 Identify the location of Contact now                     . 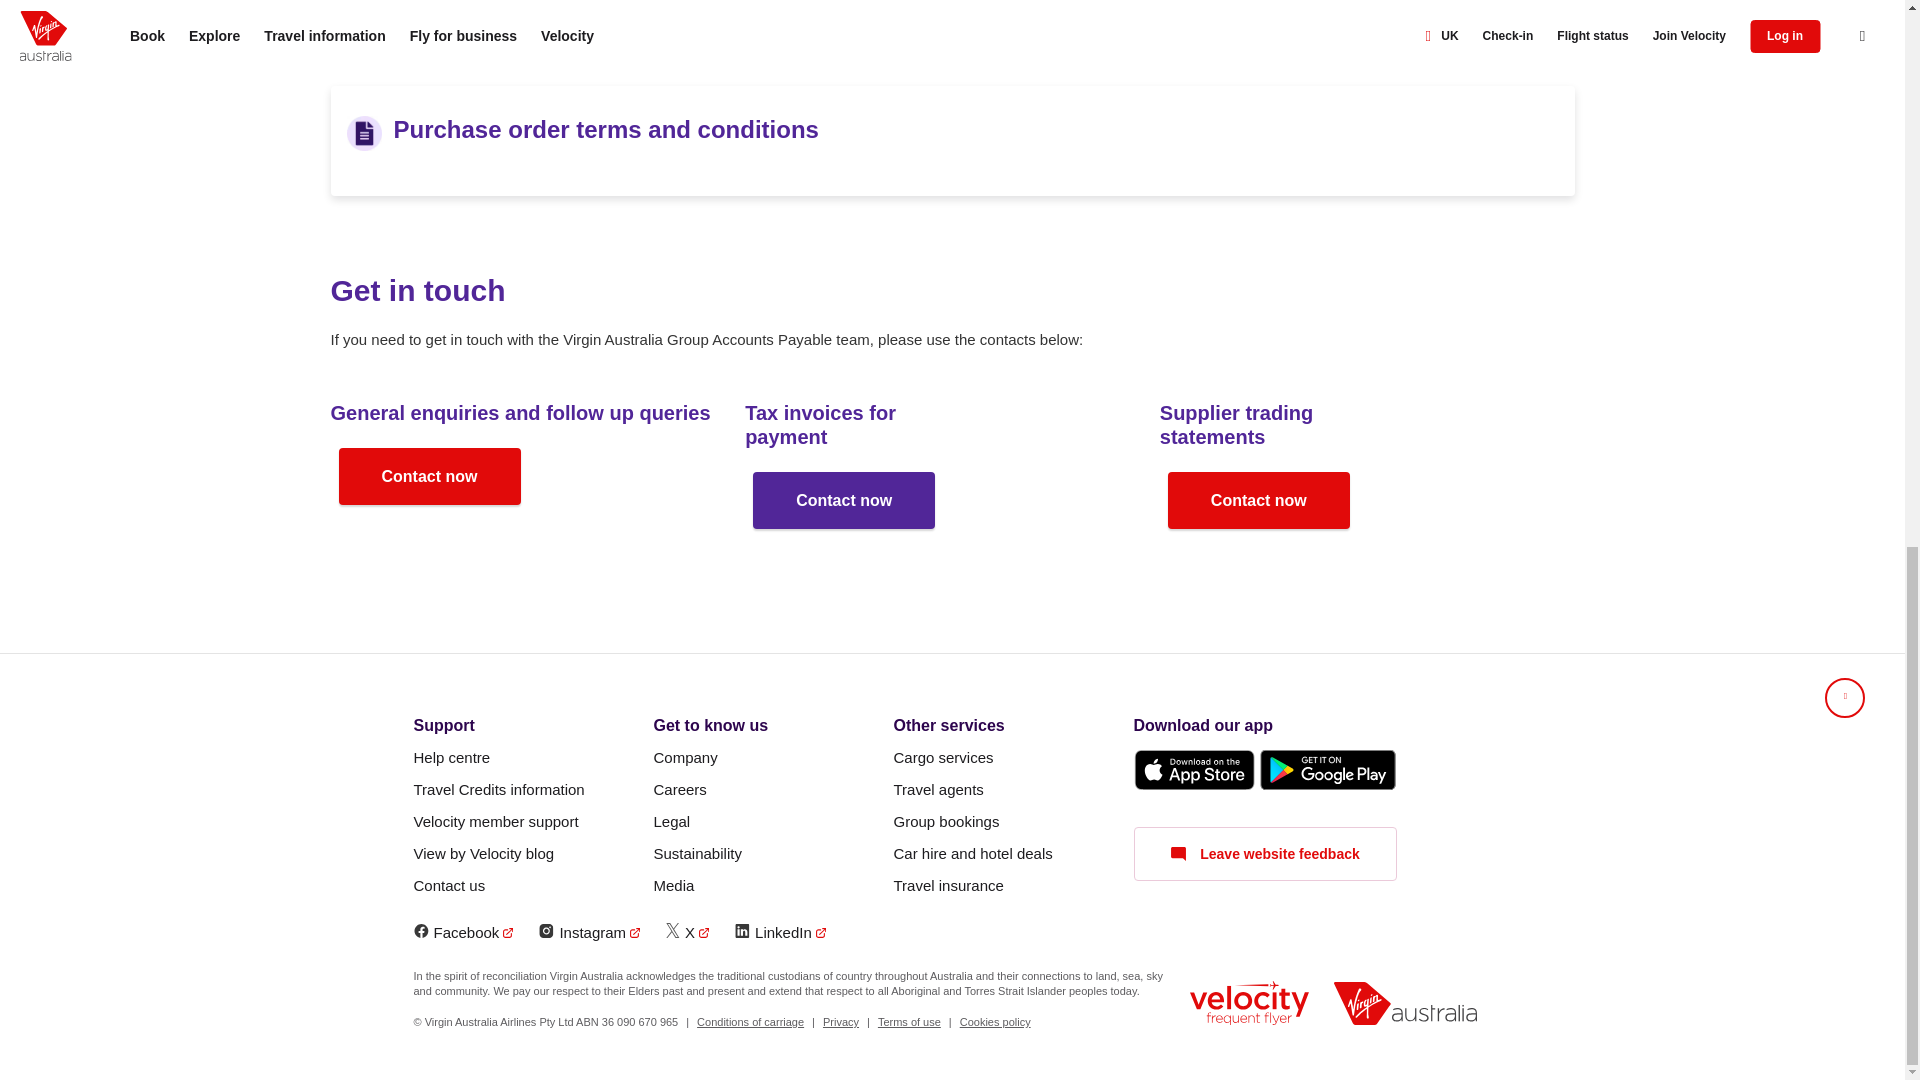
(844, 500).